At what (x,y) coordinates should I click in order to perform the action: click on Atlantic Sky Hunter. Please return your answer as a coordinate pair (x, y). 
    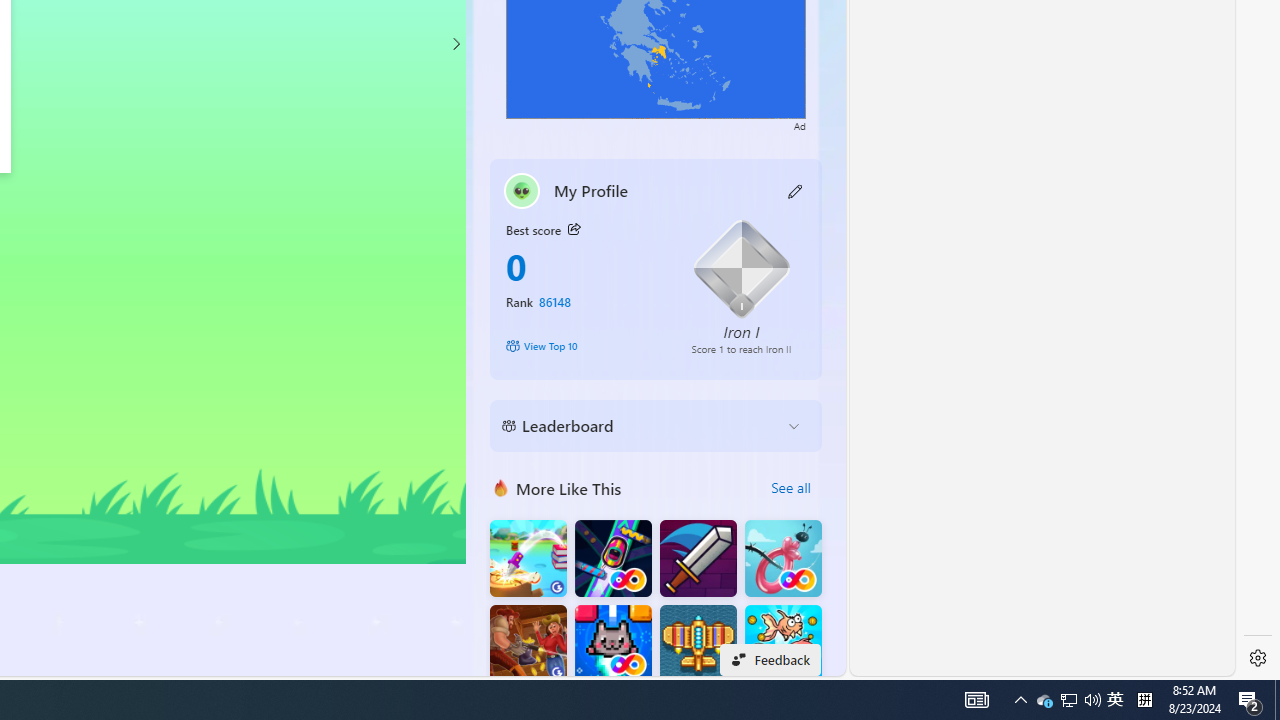
    Looking at the image, I should click on (698, 644).